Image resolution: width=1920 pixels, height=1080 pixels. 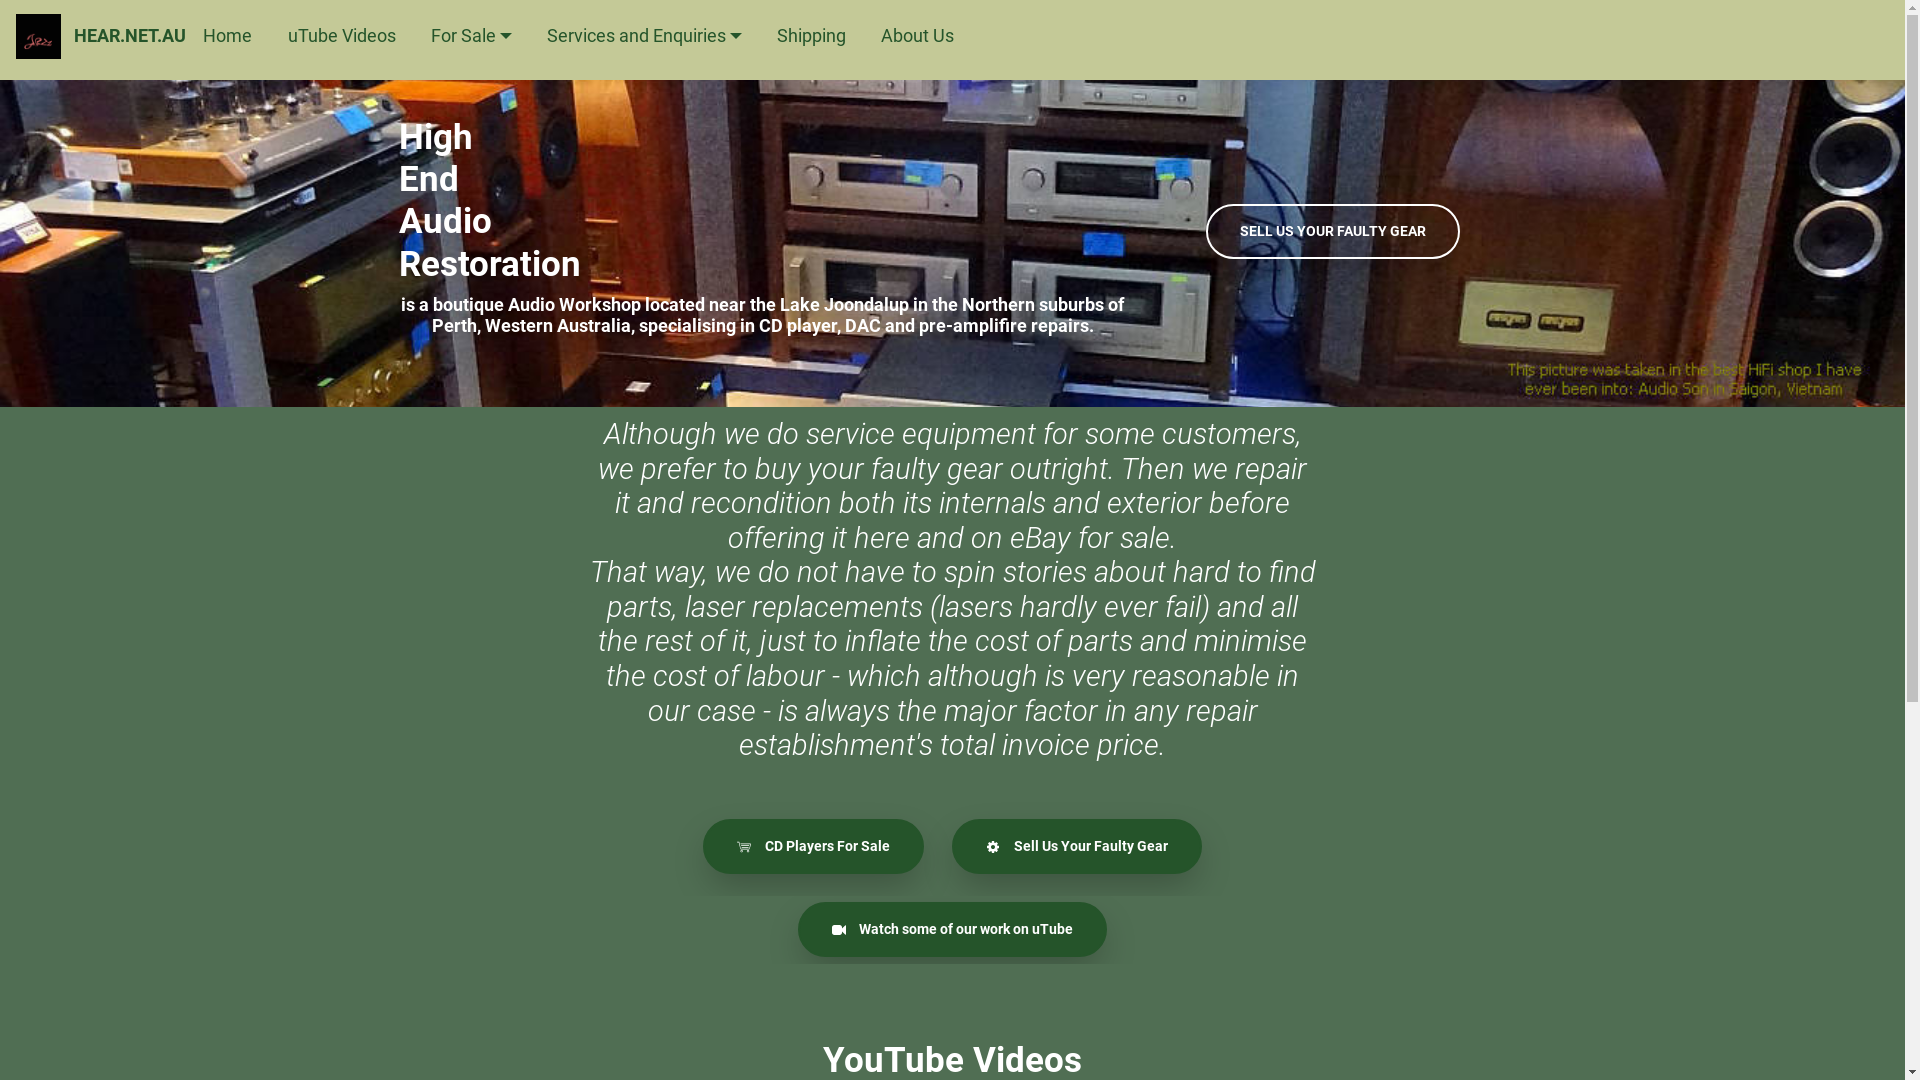 I want to click on Services and Enquiries, so click(x=644, y=36).